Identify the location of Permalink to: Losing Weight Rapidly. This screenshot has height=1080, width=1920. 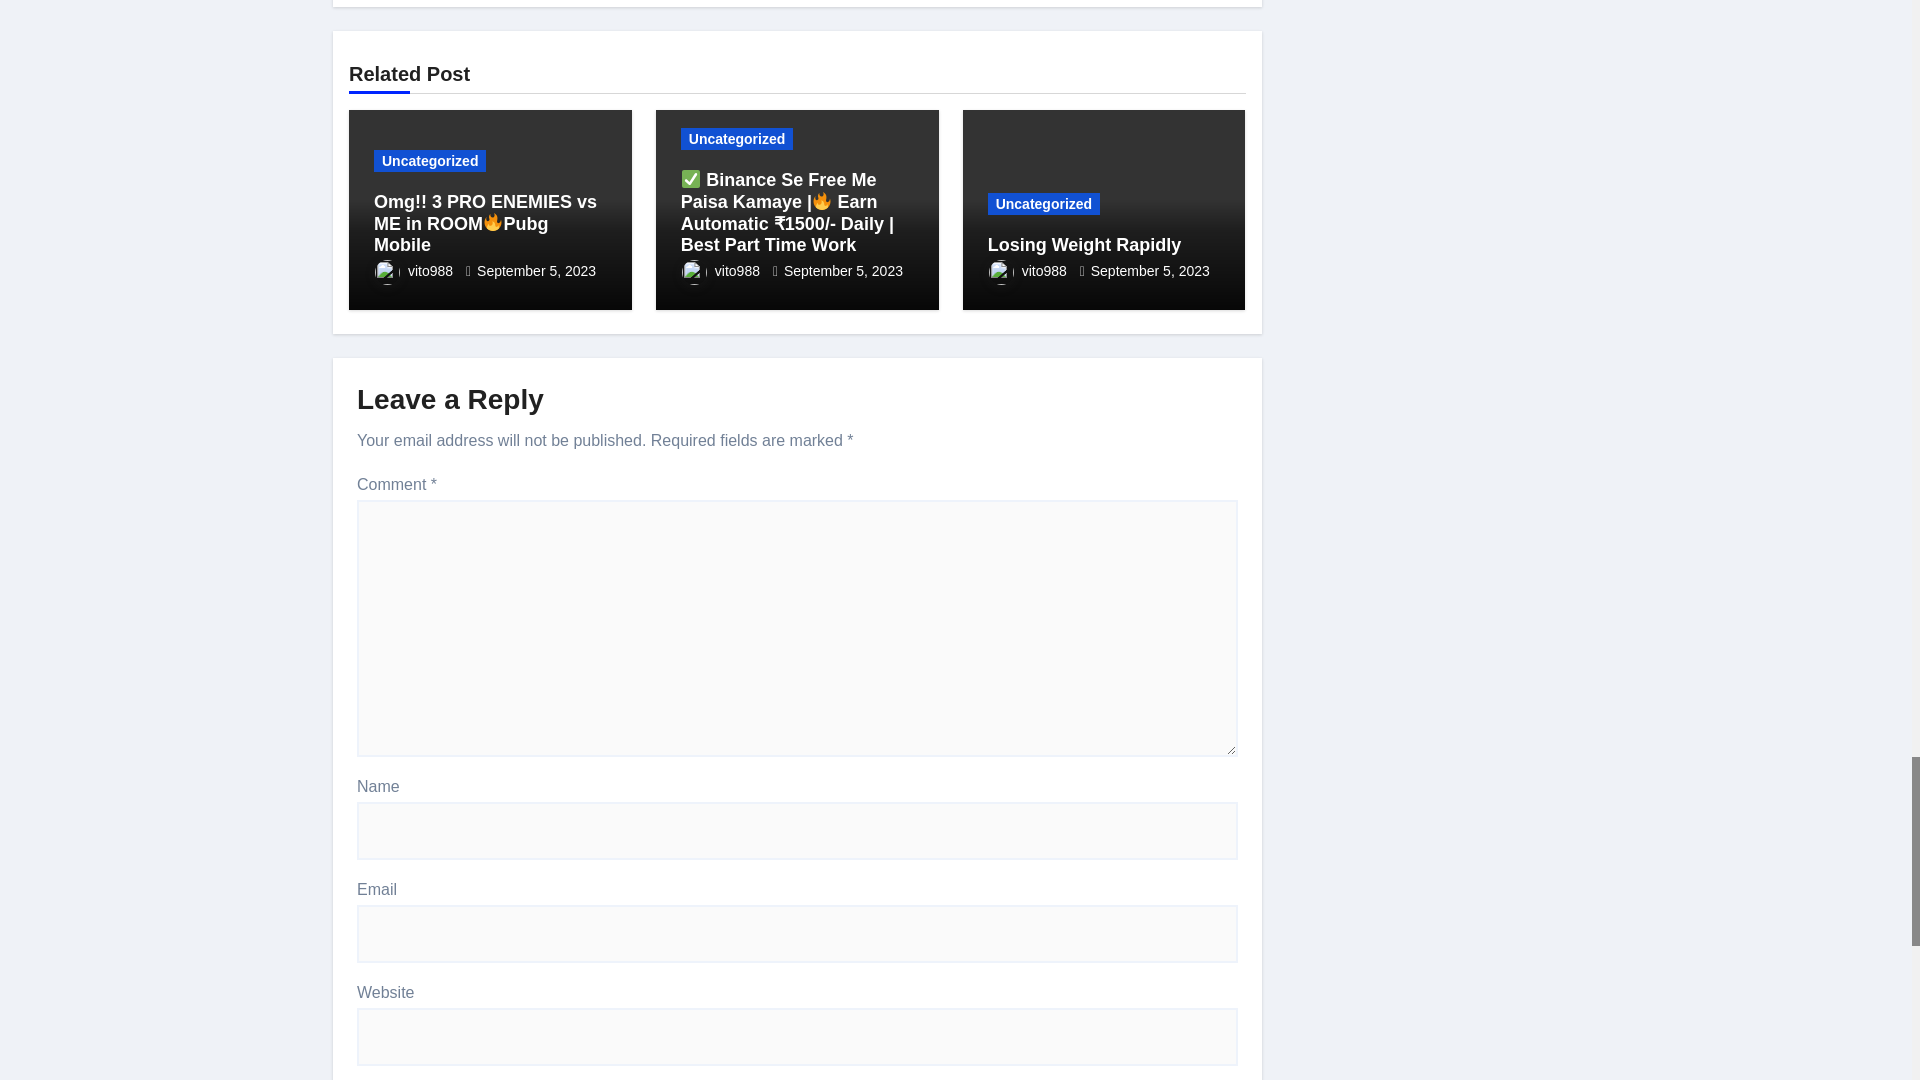
(1085, 244).